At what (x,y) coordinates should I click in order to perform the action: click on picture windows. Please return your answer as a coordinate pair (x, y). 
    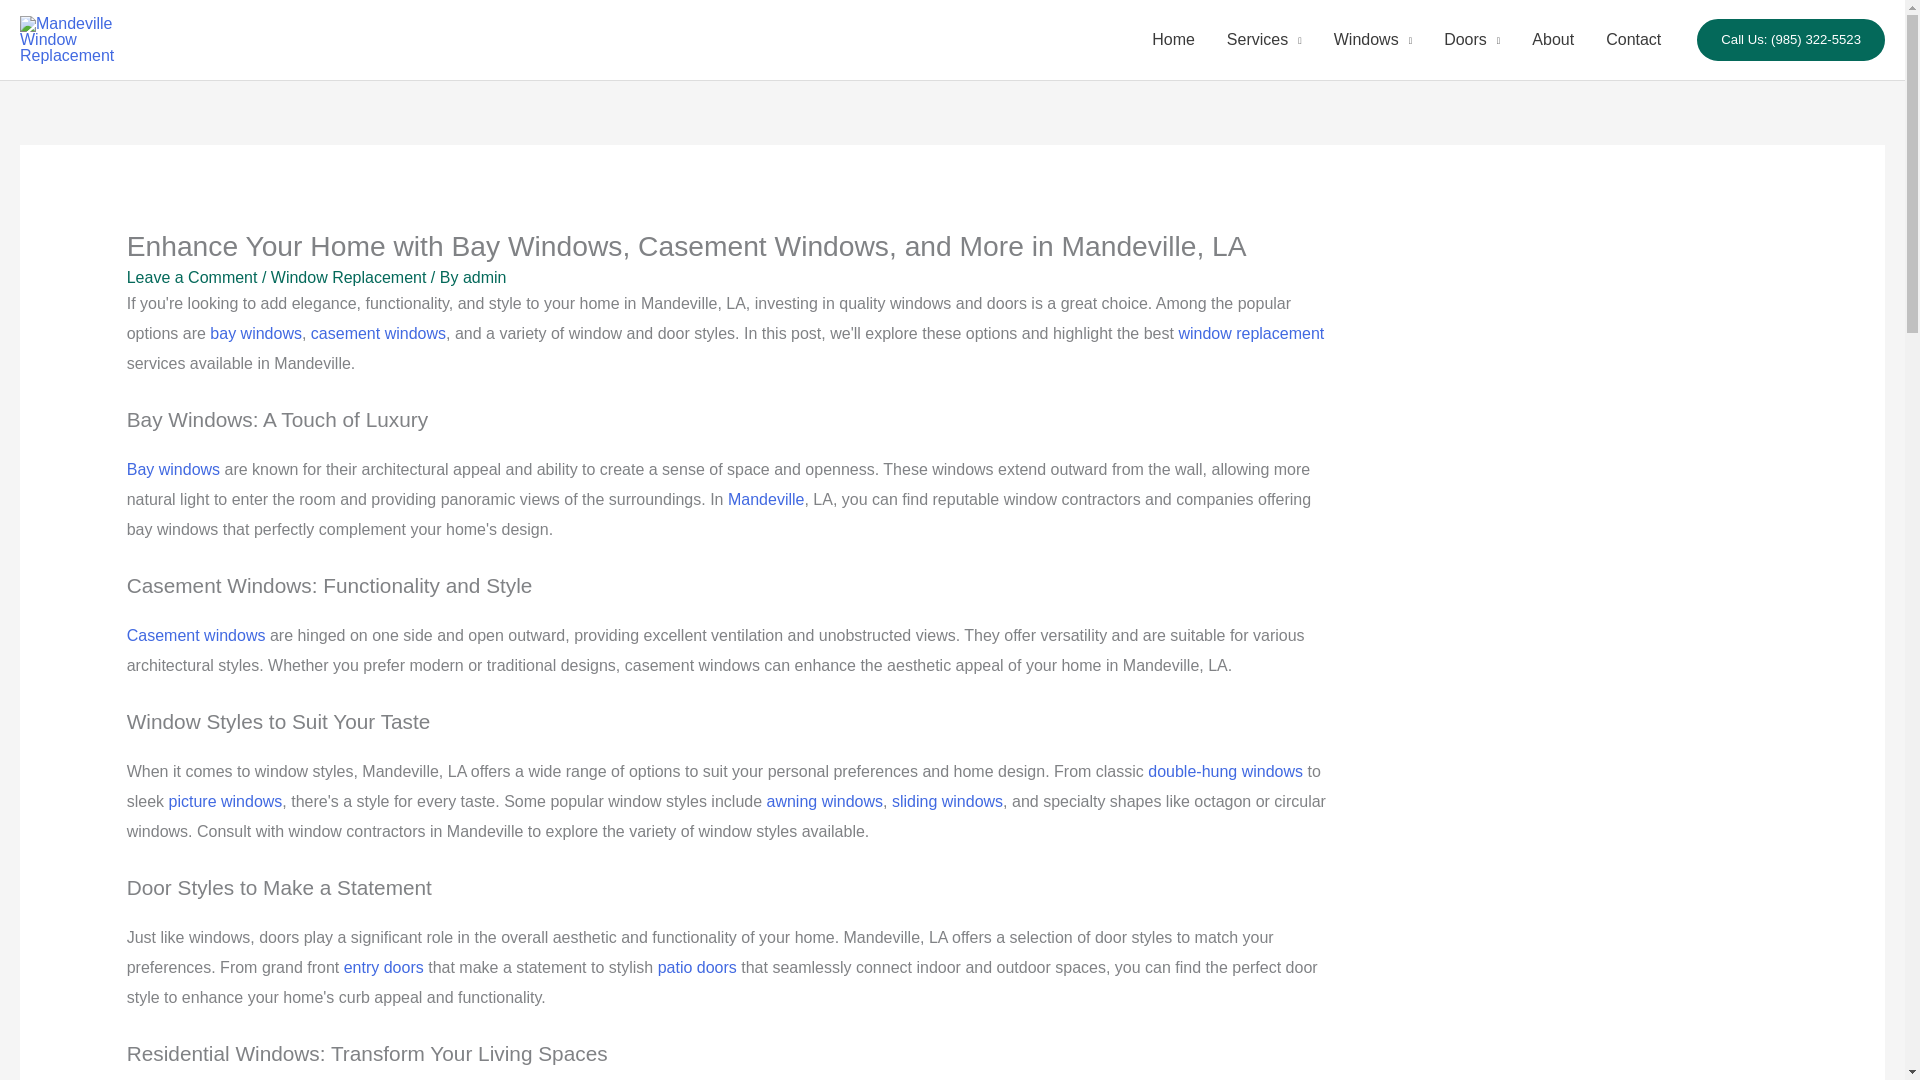
    Looking at the image, I should click on (225, 801).